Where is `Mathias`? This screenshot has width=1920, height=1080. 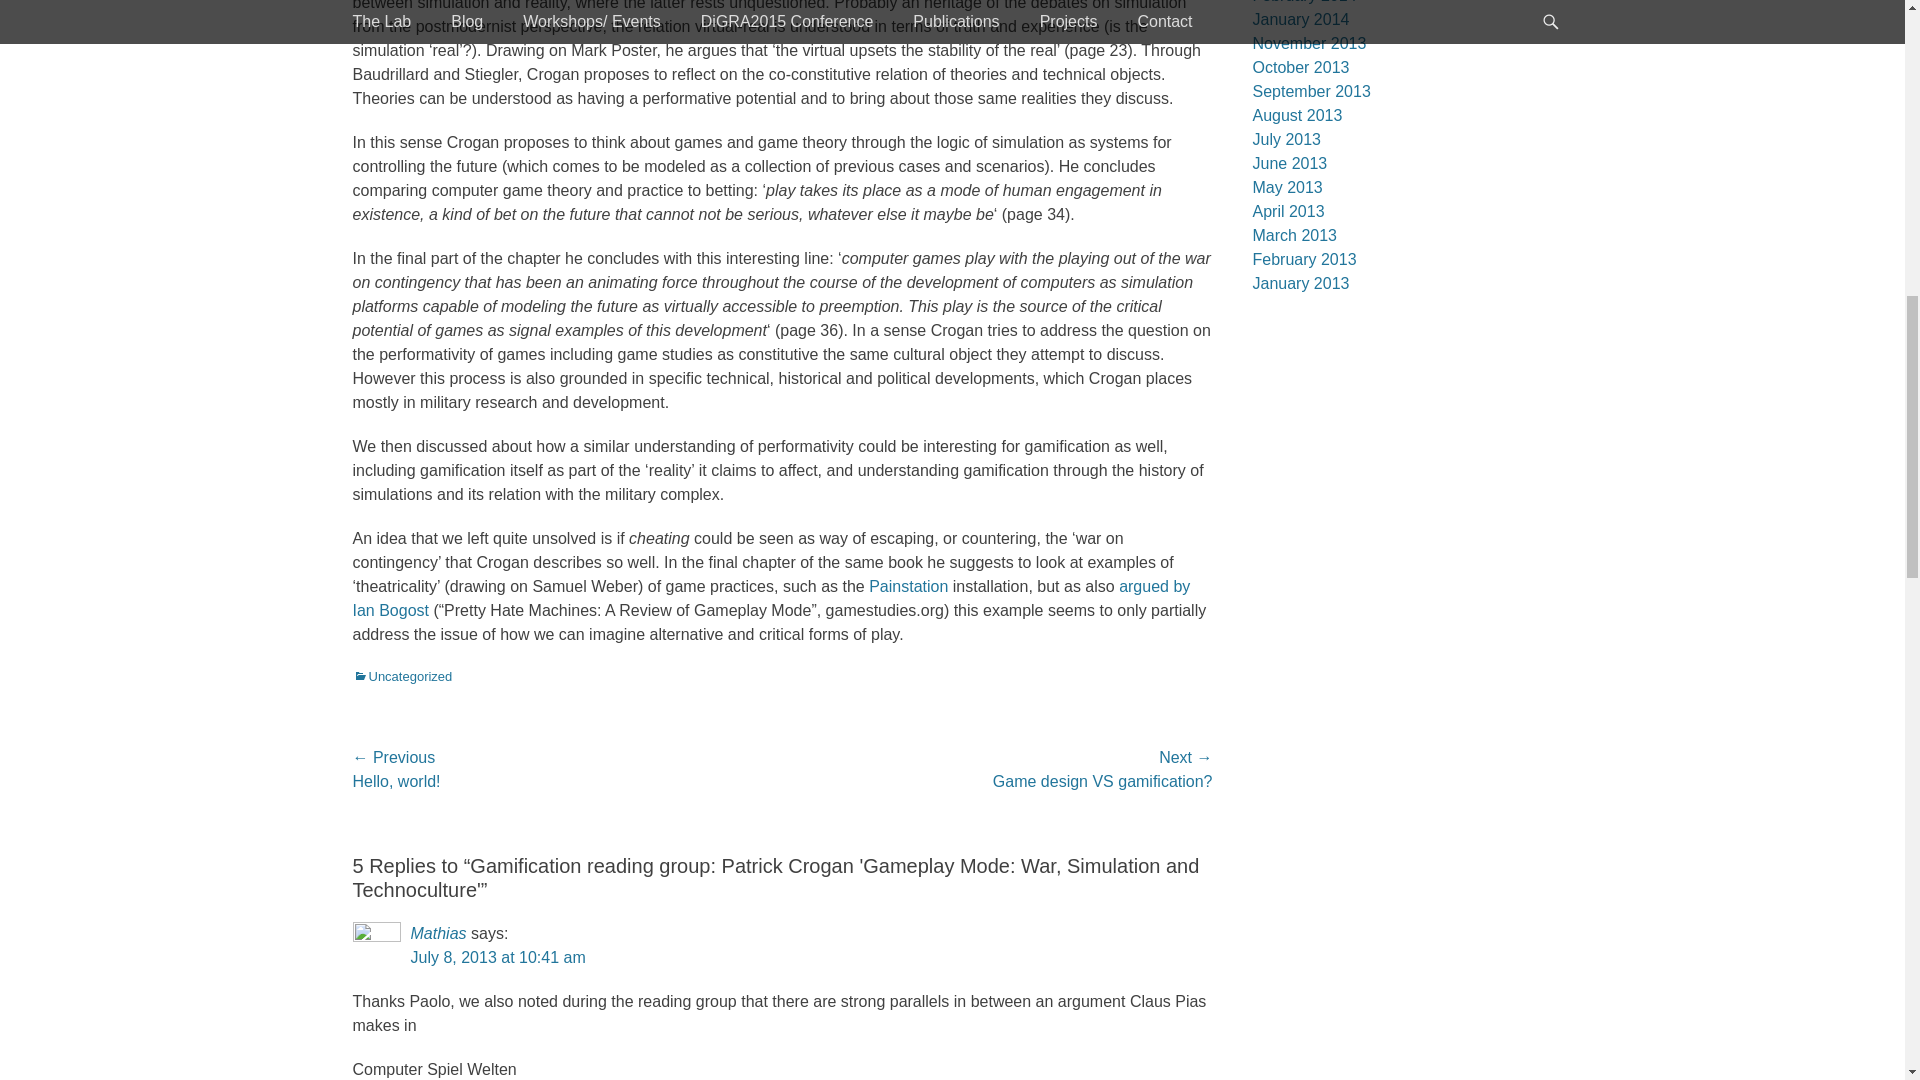
Mathias is located at coordinates (438, 932).